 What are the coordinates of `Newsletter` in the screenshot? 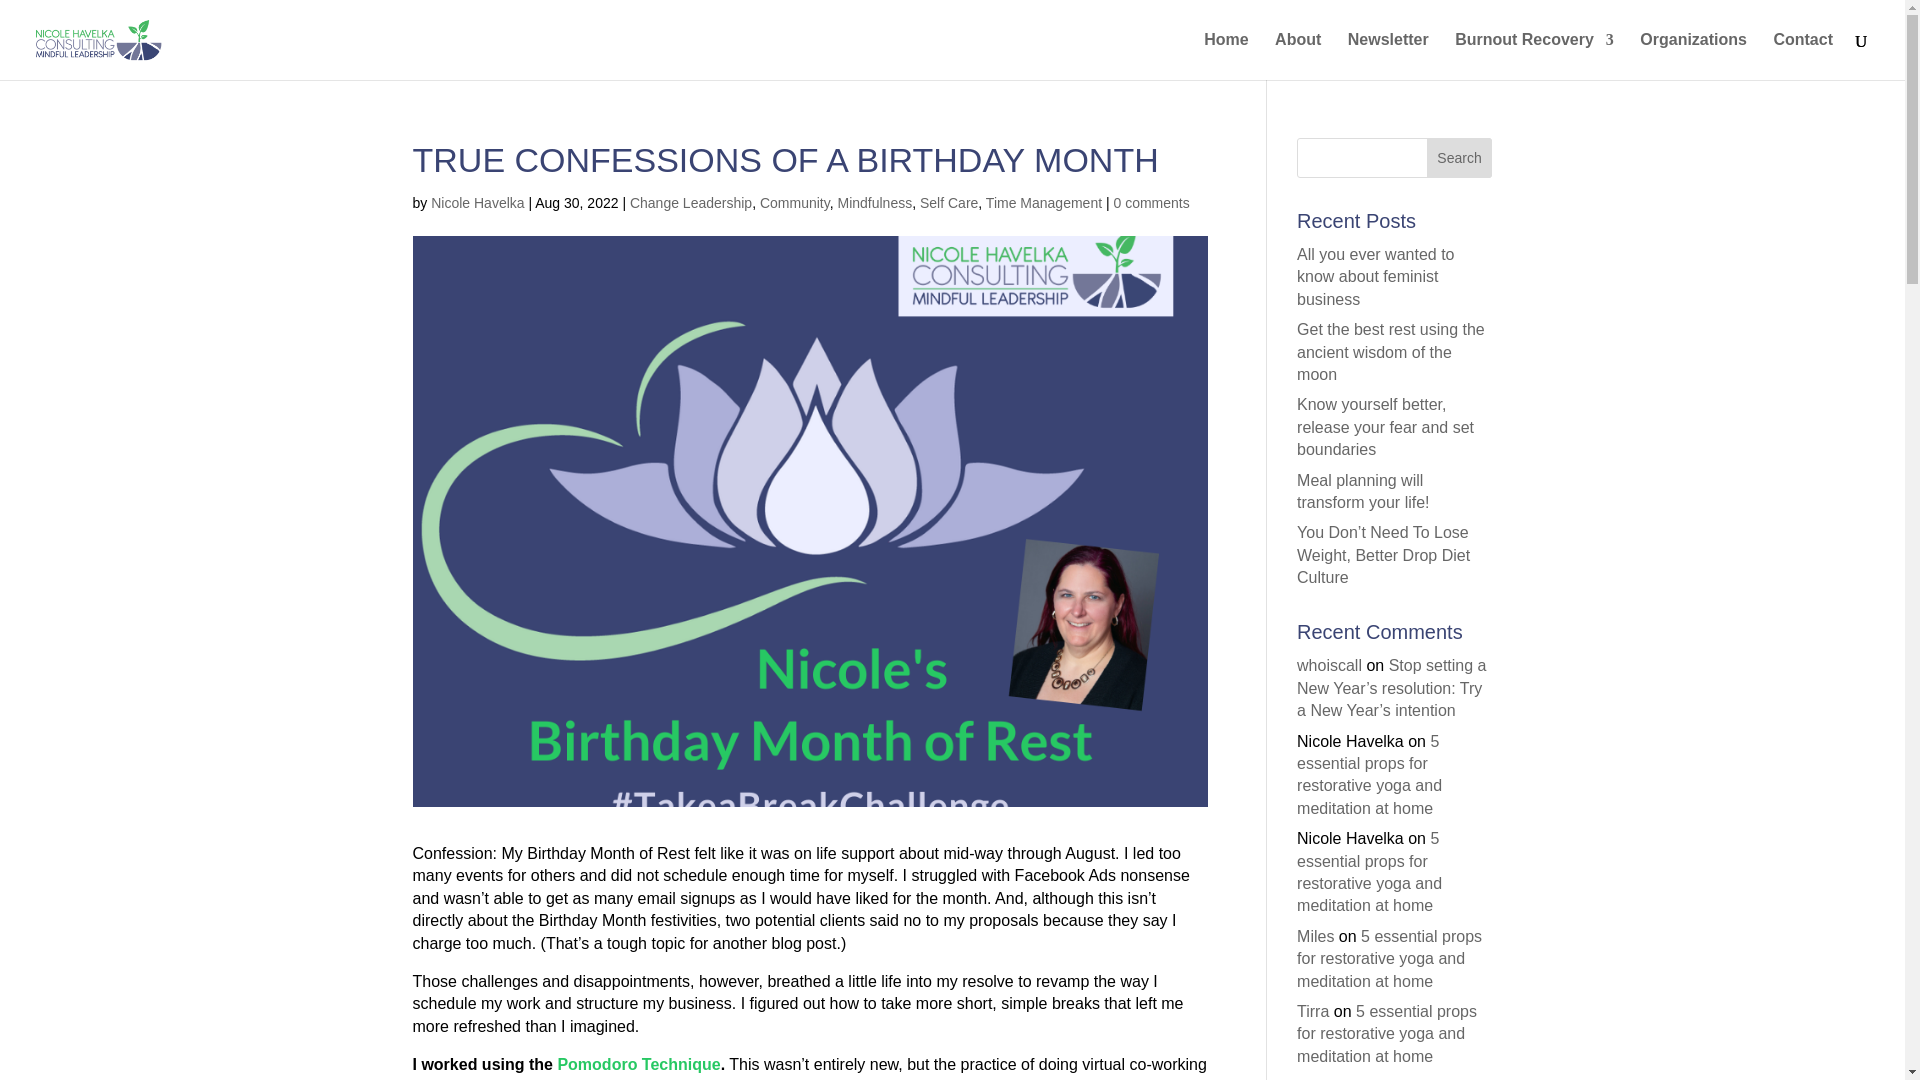 It's located at (1388, 56).